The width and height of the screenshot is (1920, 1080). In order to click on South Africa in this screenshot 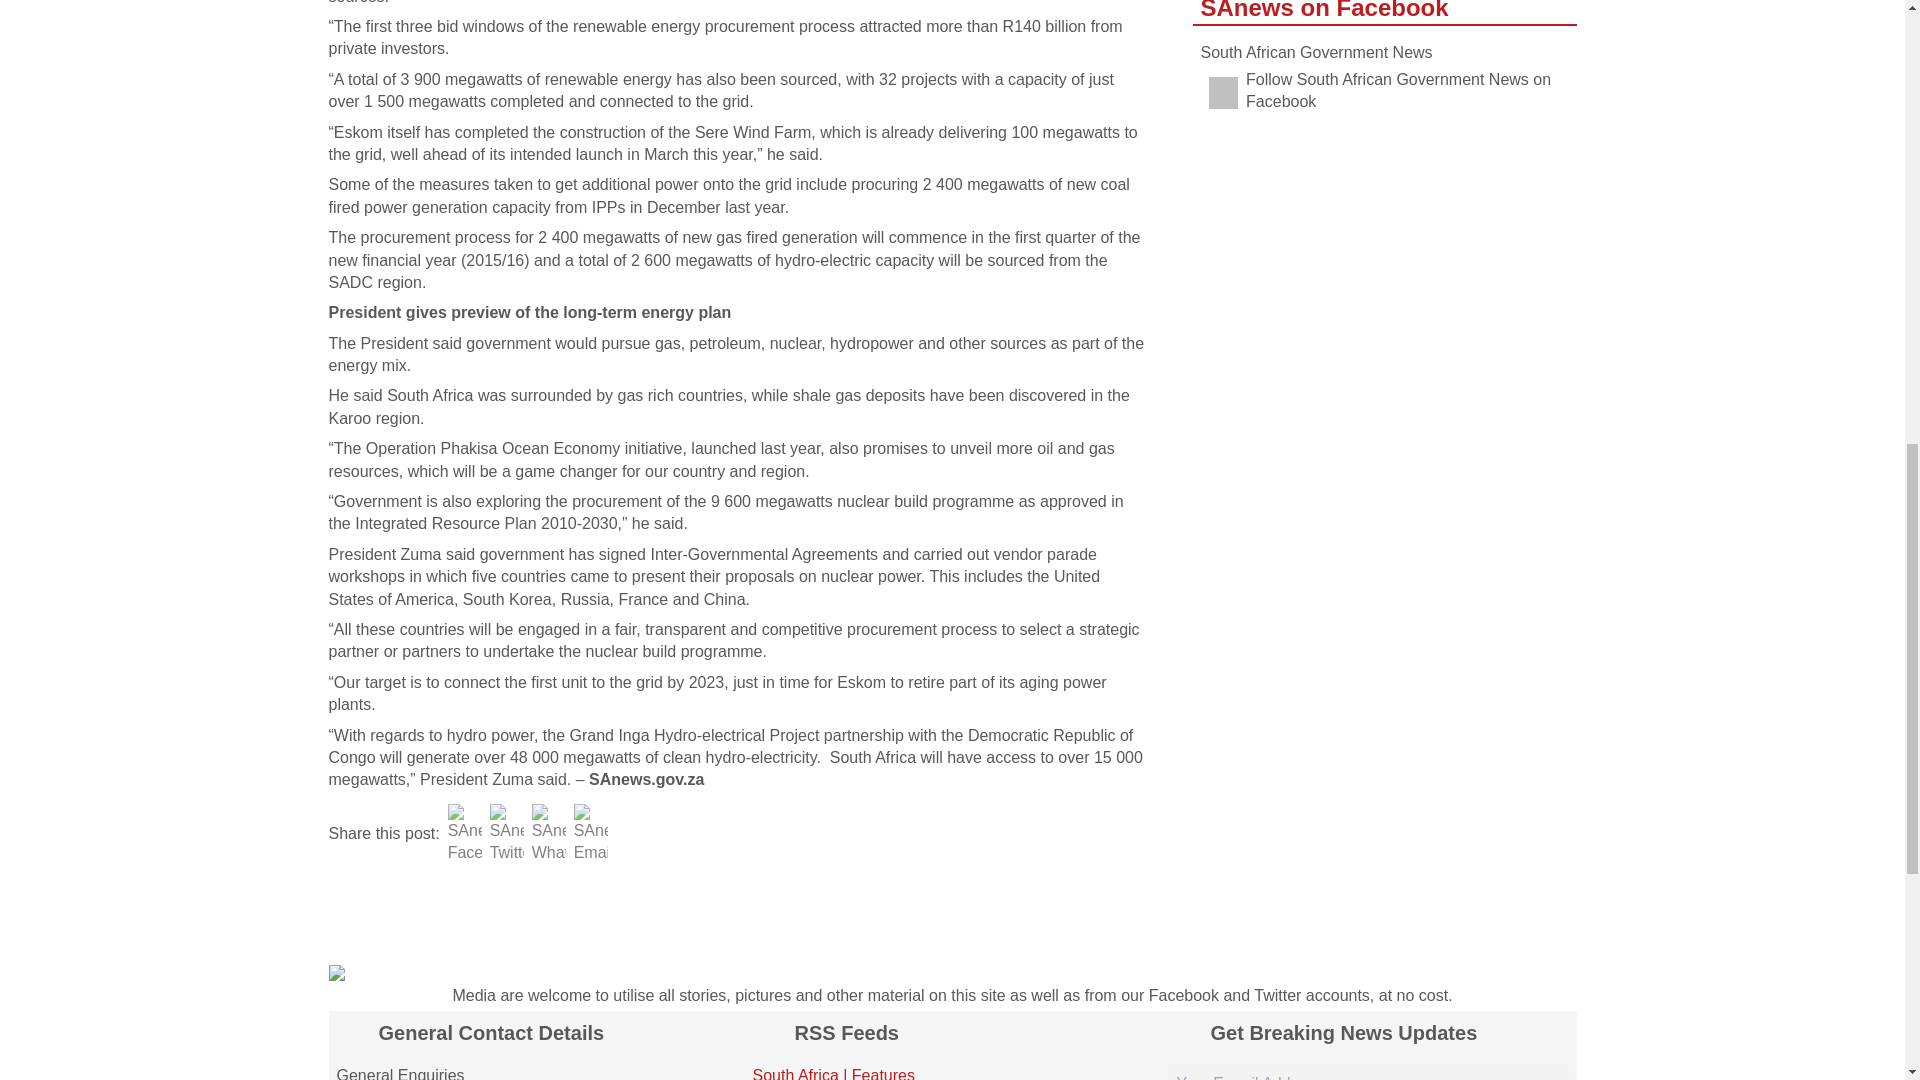, I will do `click(794, 1074)`.